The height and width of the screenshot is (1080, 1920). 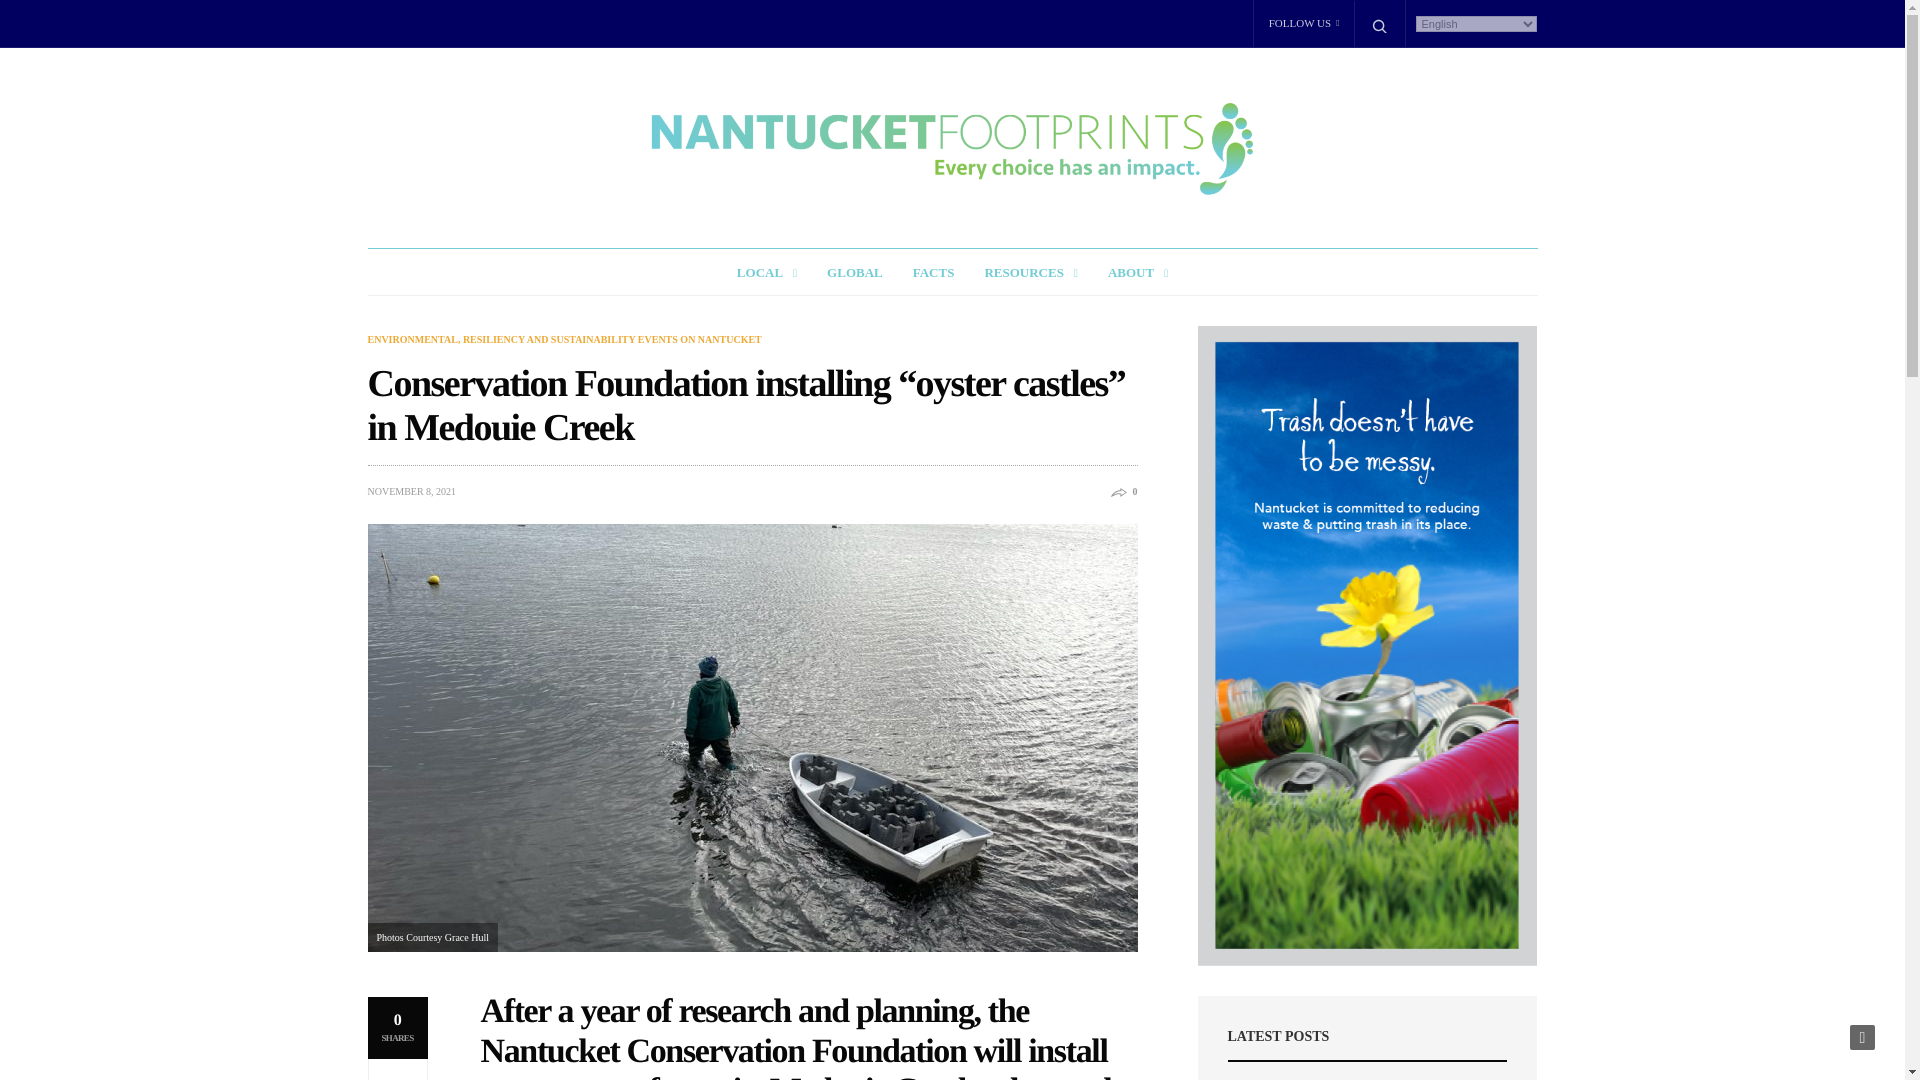 I want to click on FOLLOW US, so click(x=1304, y=24).